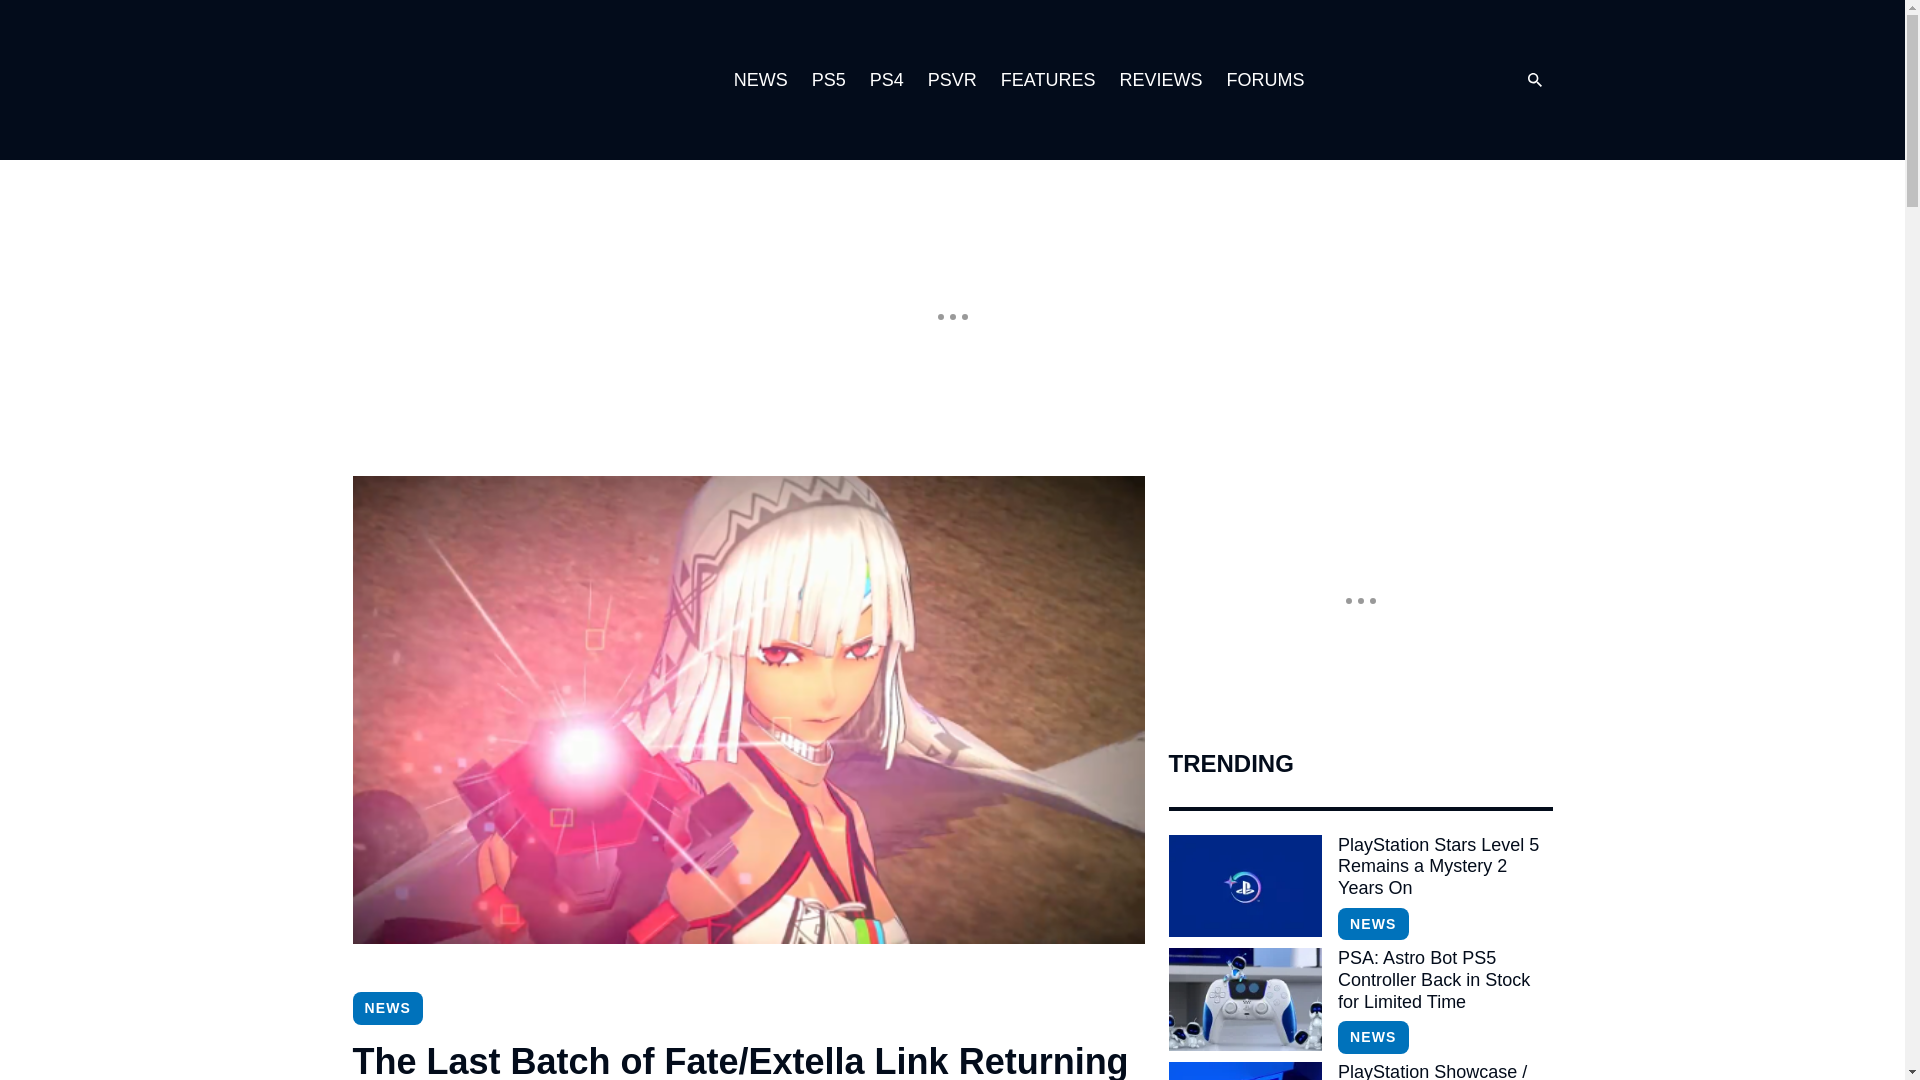 The width and height of the screenshot is (1920, 1080). I want to click on Twitter, so click(1424, 80).